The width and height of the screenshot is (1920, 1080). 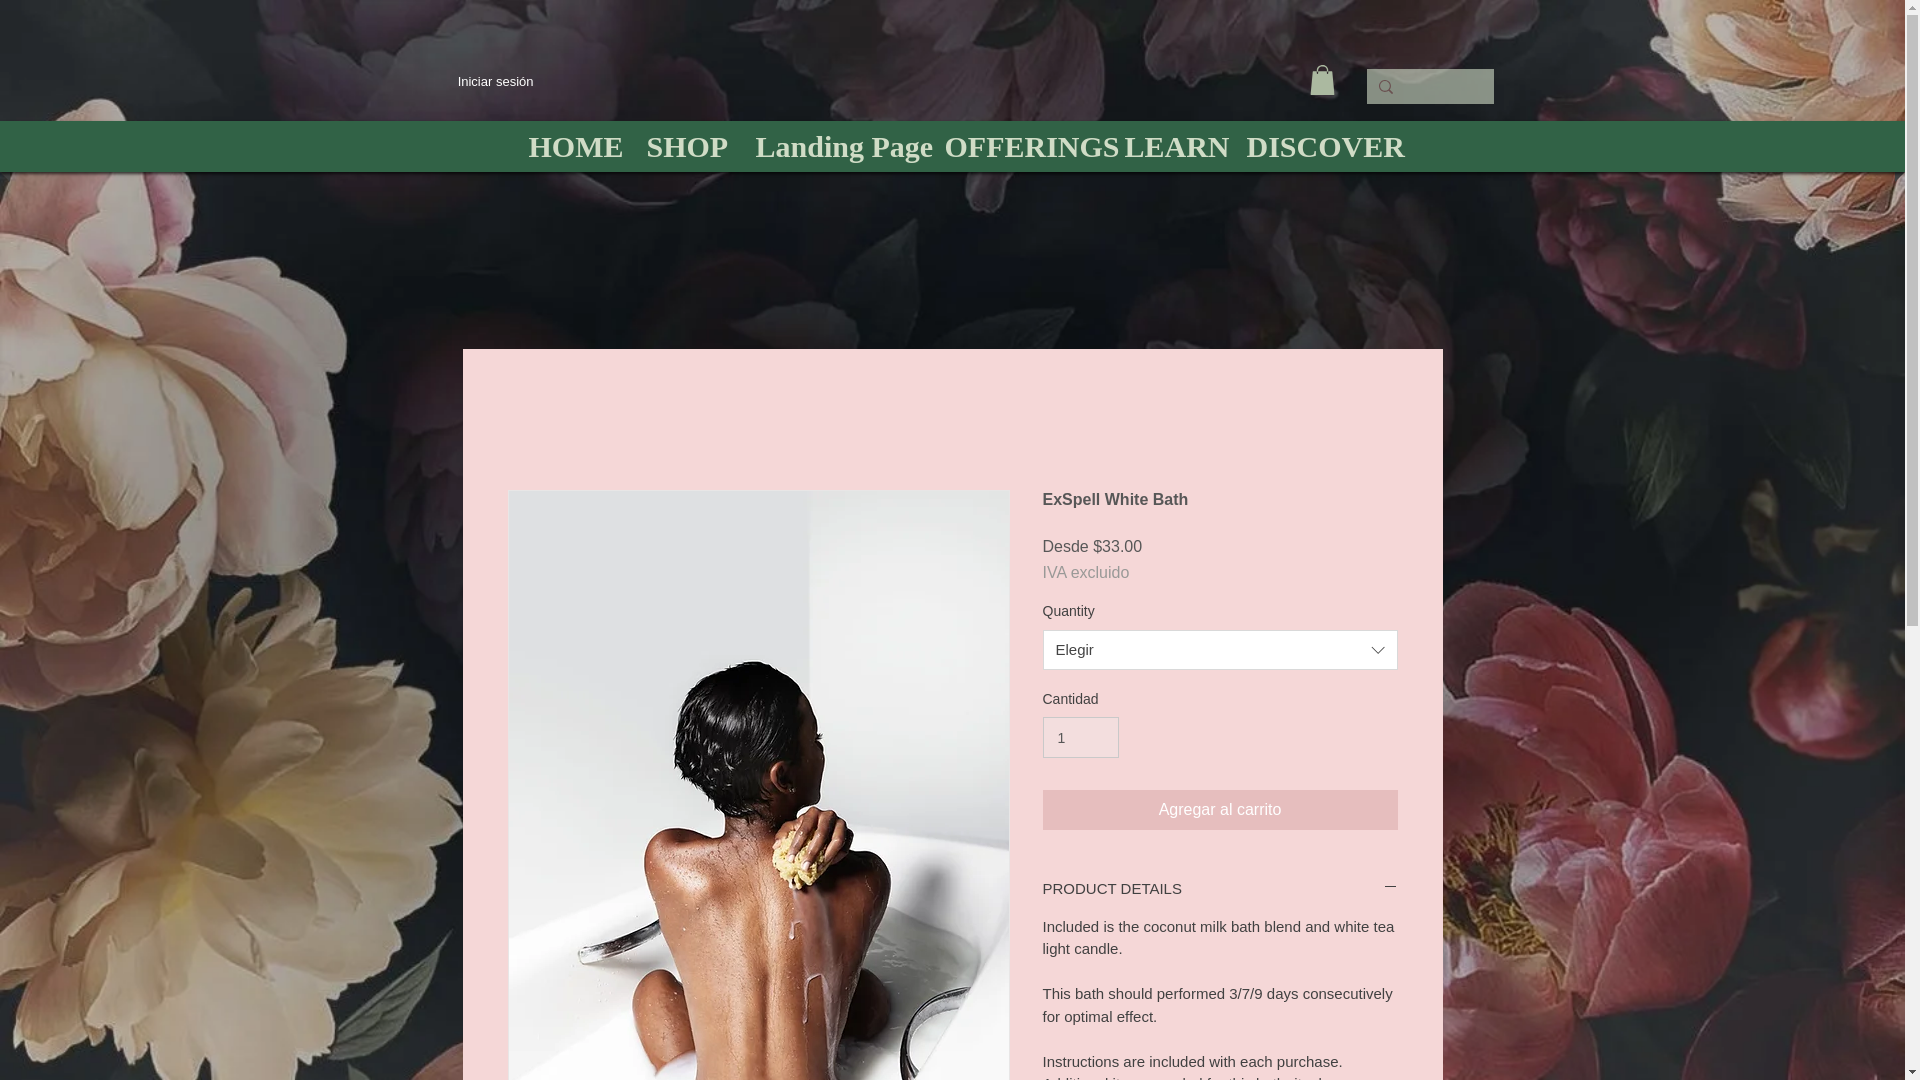 What do you see at coordinates (1220, 649) in the screenshot?
I see `Elegir` at bounding box center [1220, 649].